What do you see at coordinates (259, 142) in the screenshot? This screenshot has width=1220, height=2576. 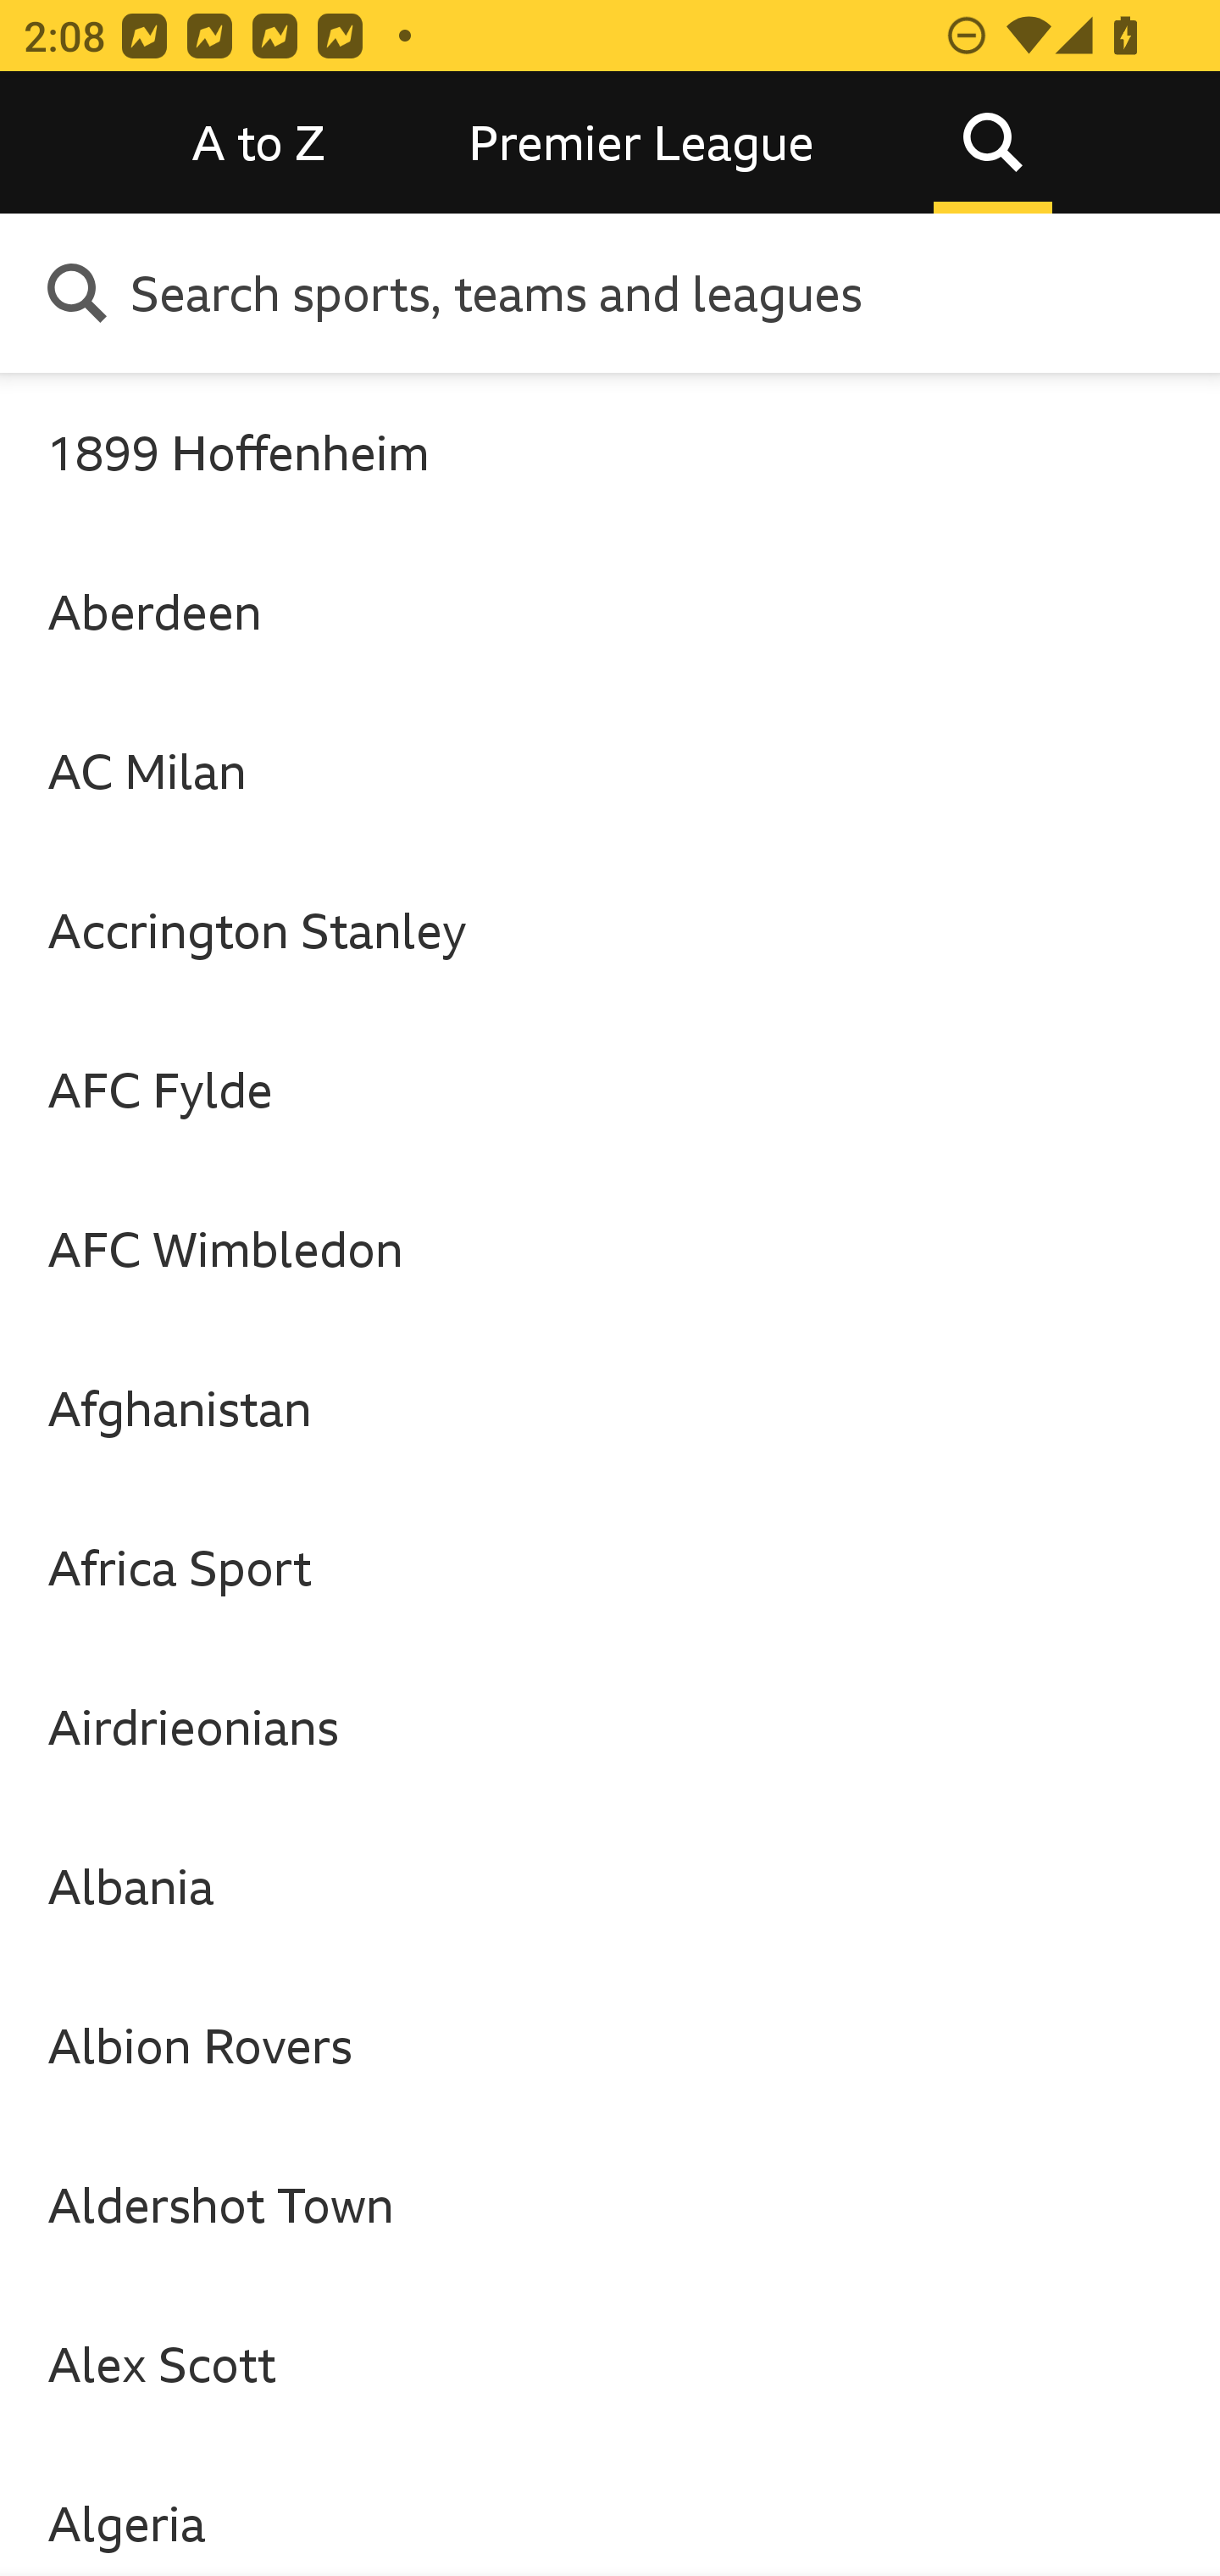 I see `A to Z` at bounding box center [259, 142].